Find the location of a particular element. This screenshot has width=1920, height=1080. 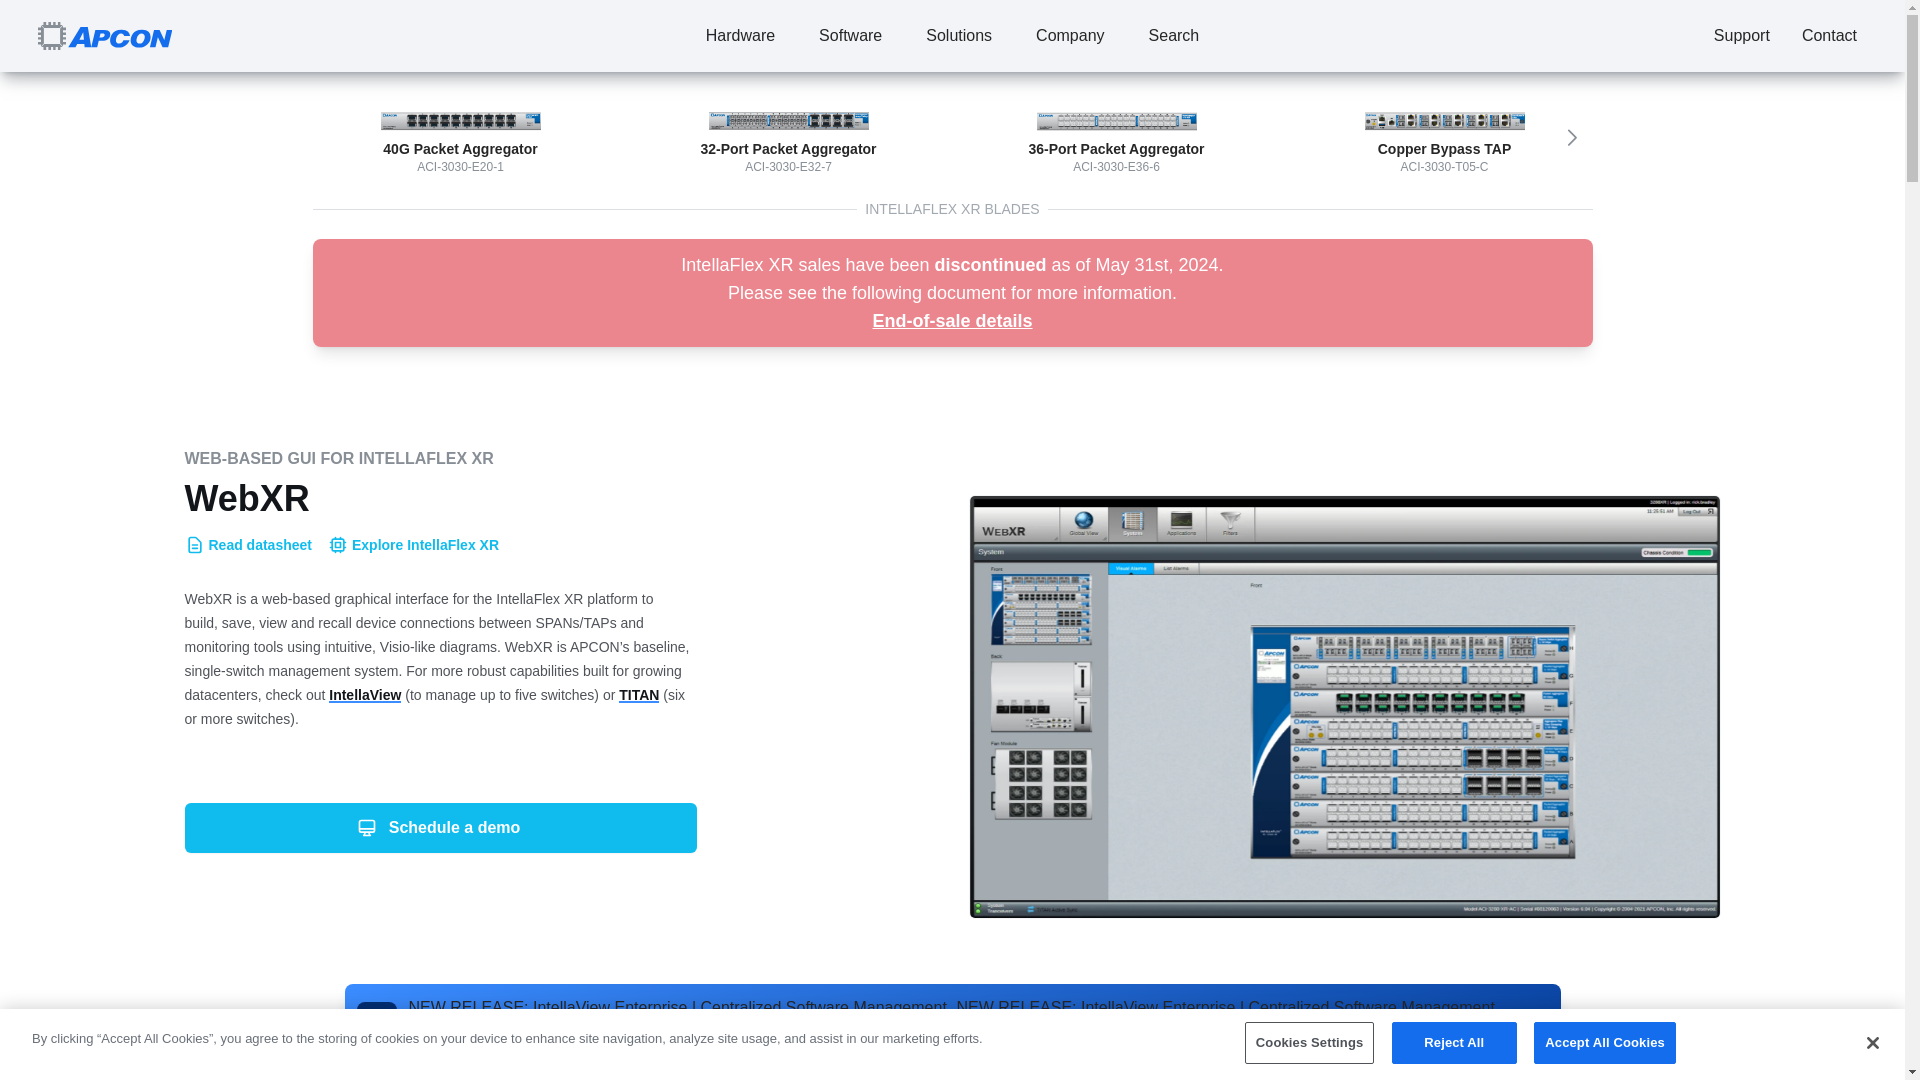

Solutions is located at coordinates (958, 36).